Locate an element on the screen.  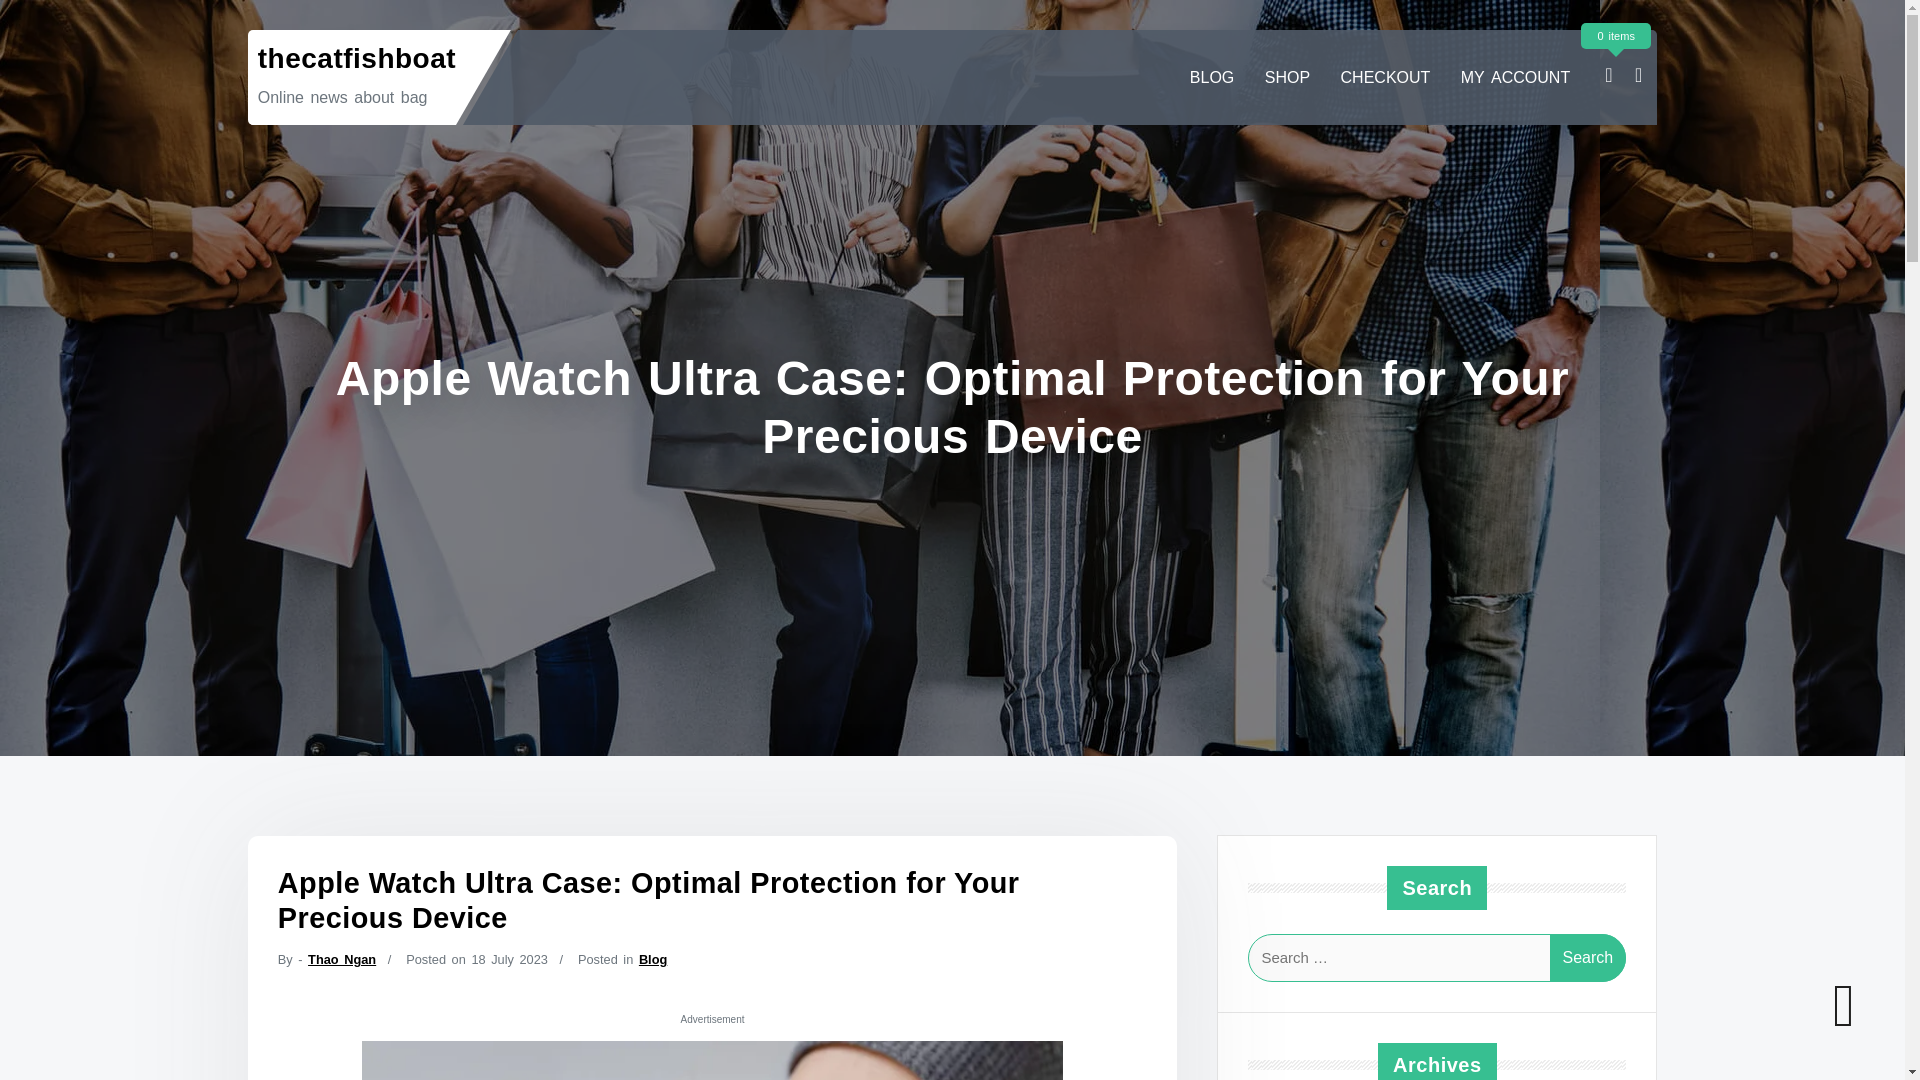
SHOP is located at coordinates (1288, 78).